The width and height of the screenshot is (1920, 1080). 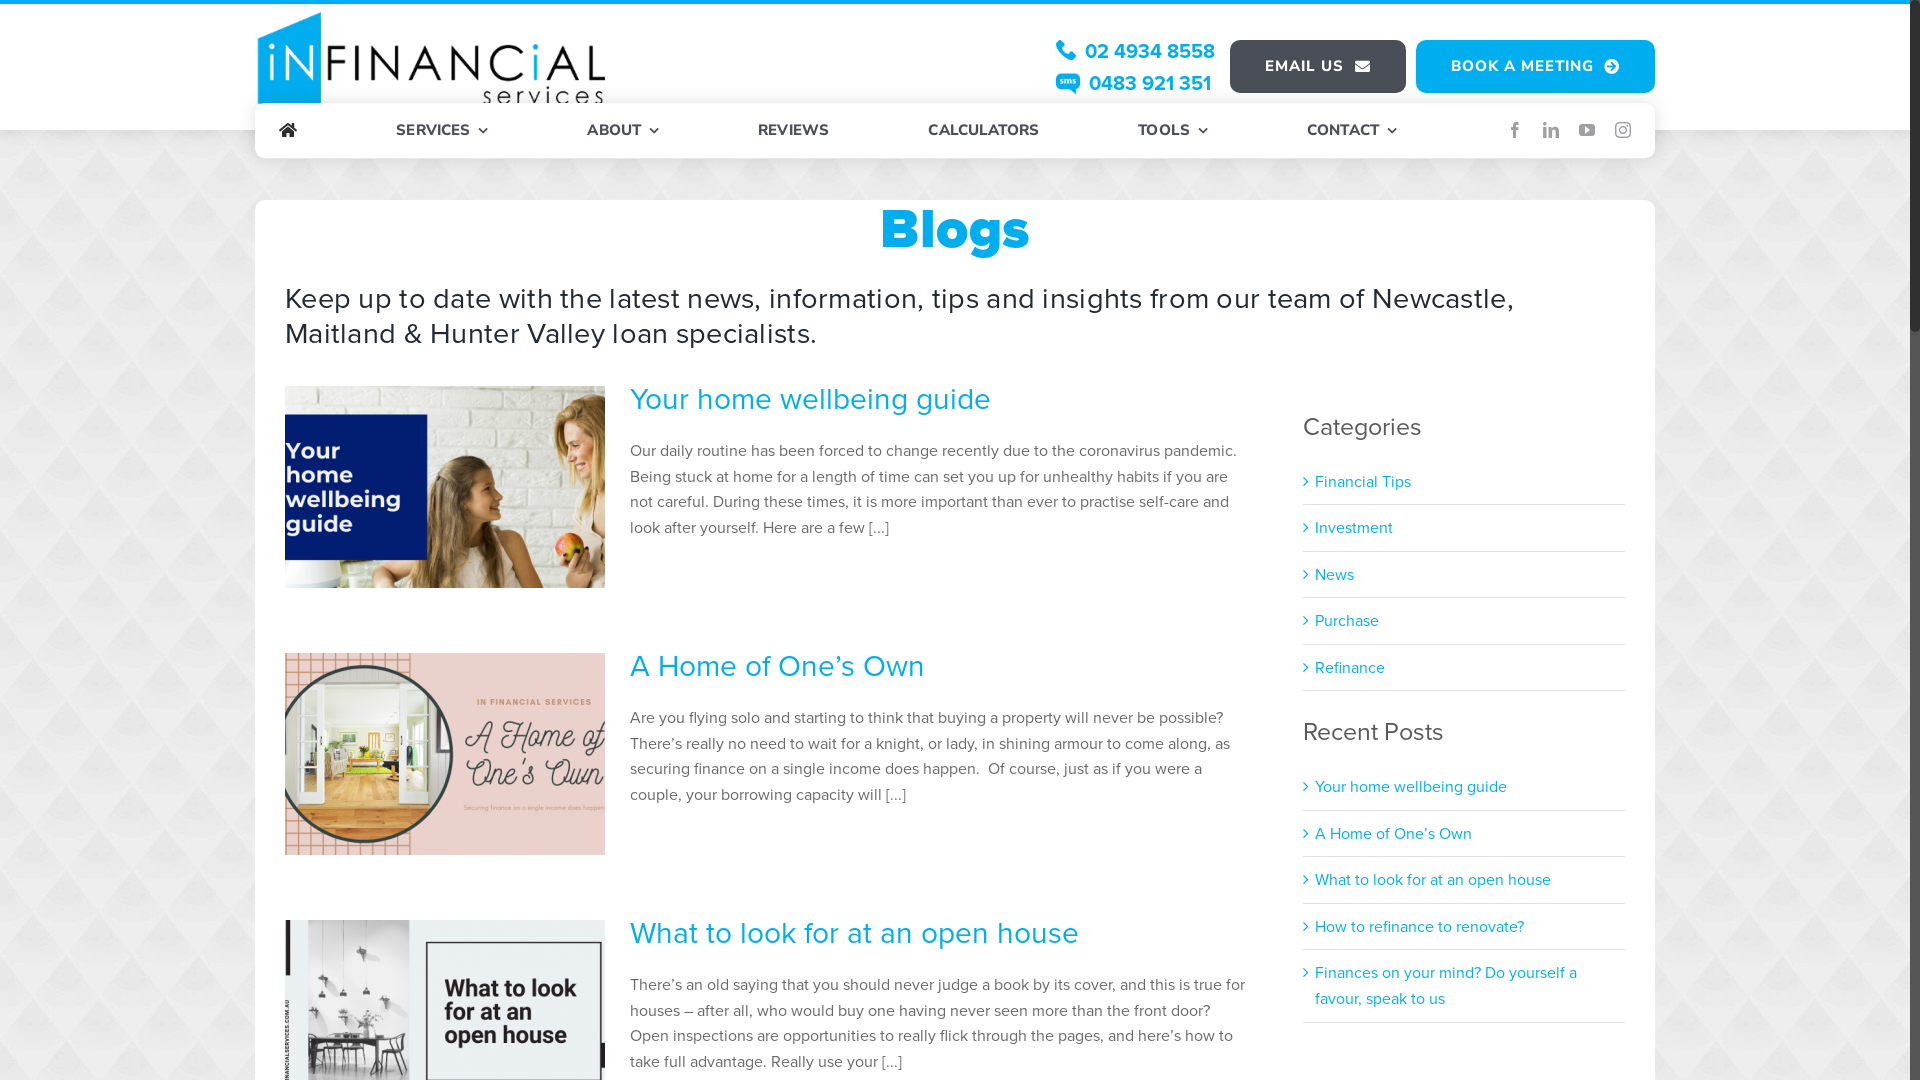 I want to click on Refinance, so click(x=1465, y=668).